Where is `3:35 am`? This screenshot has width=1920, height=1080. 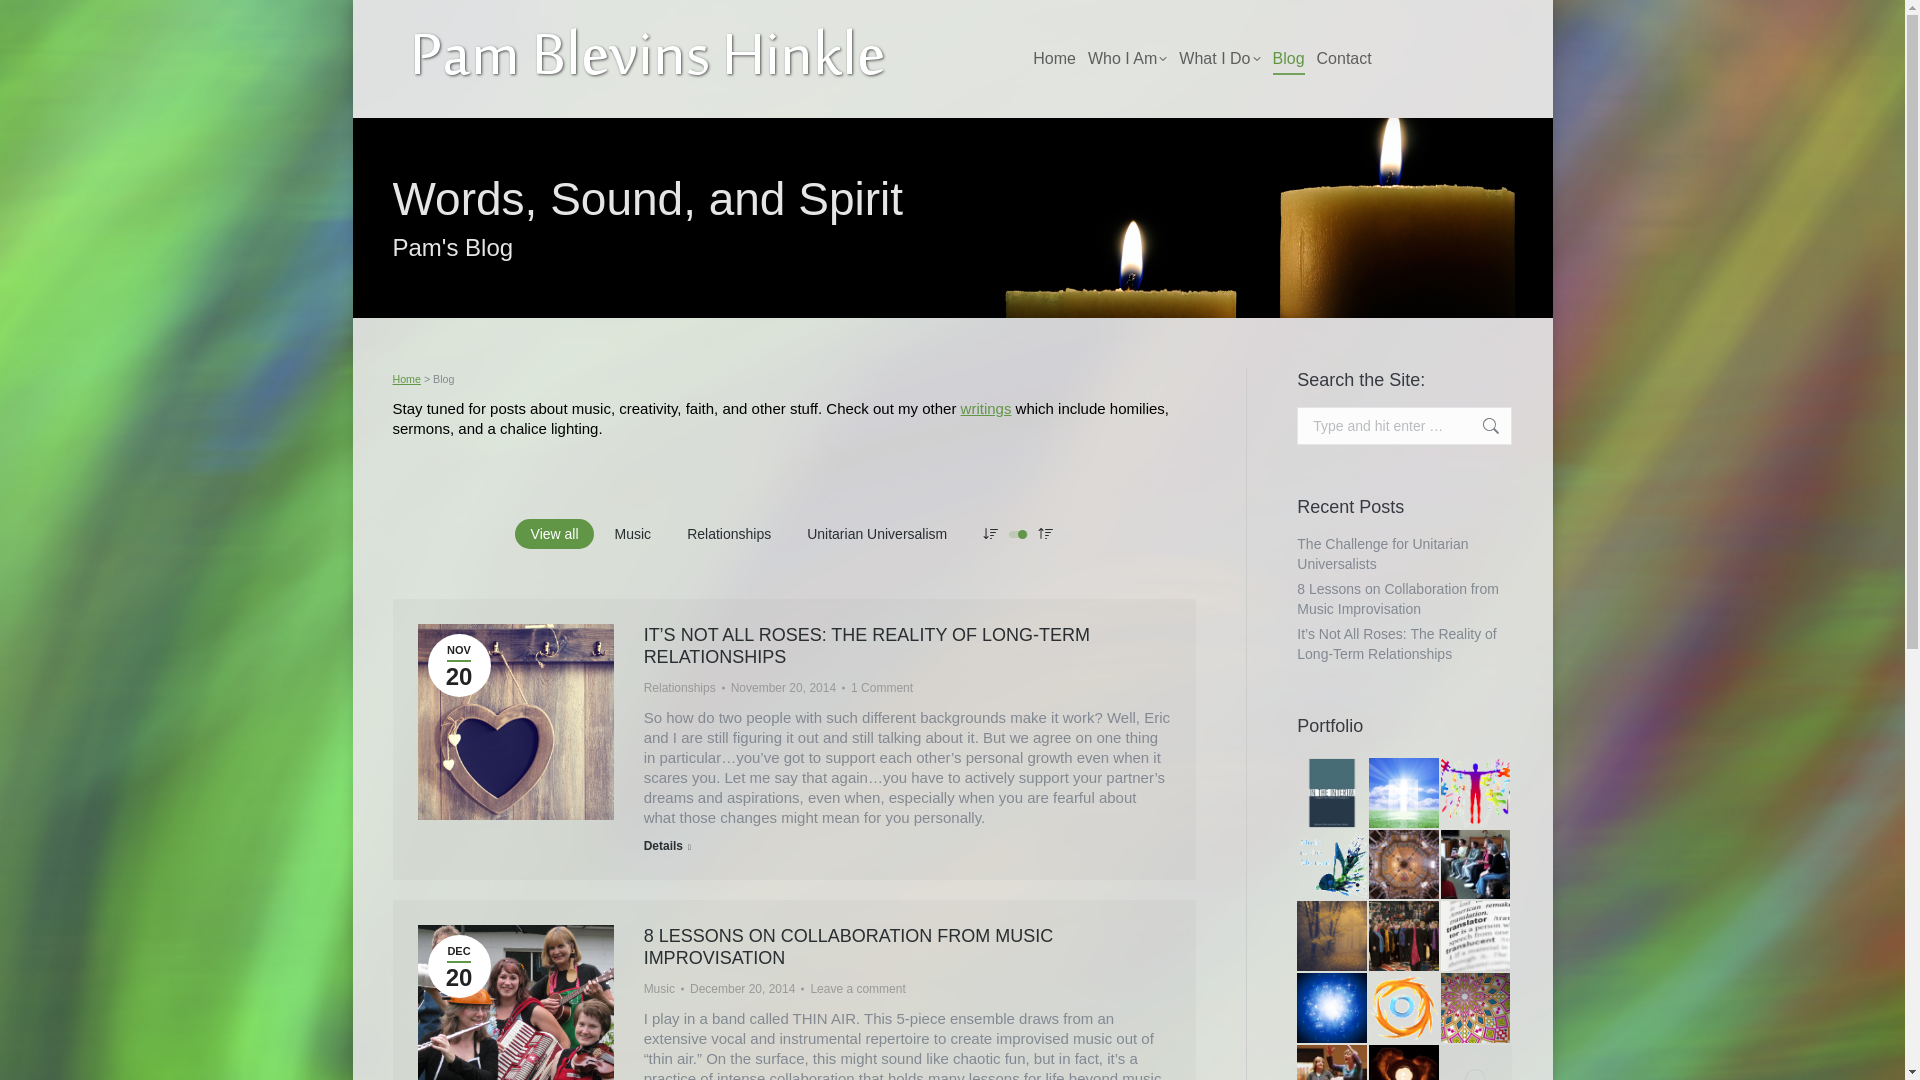
3:35 am is located at coordinates (788, 688).